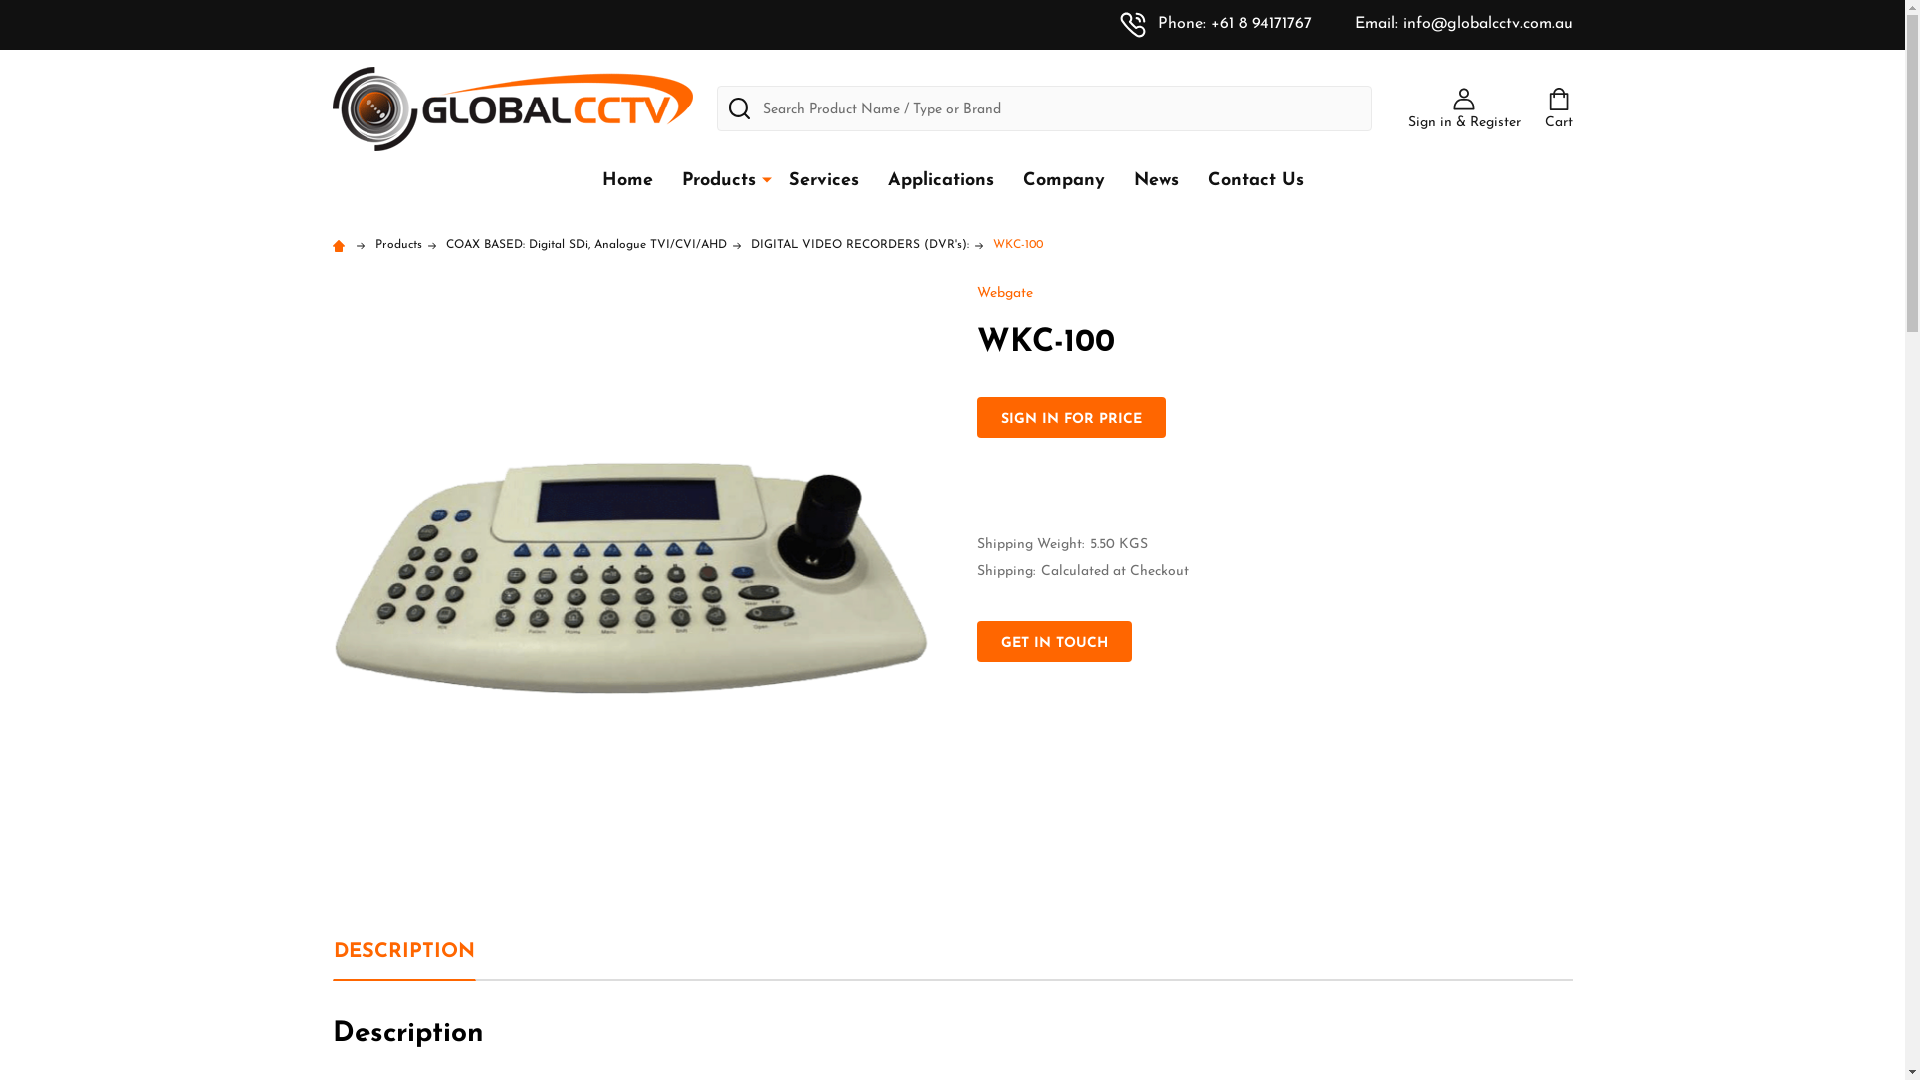 Image resolution: width=1920 pixels, height=1080 pixels. What do you see at coordinates (1558, 109) in the screenshot?
I see `Cart` at bounding box center [1558, 109].